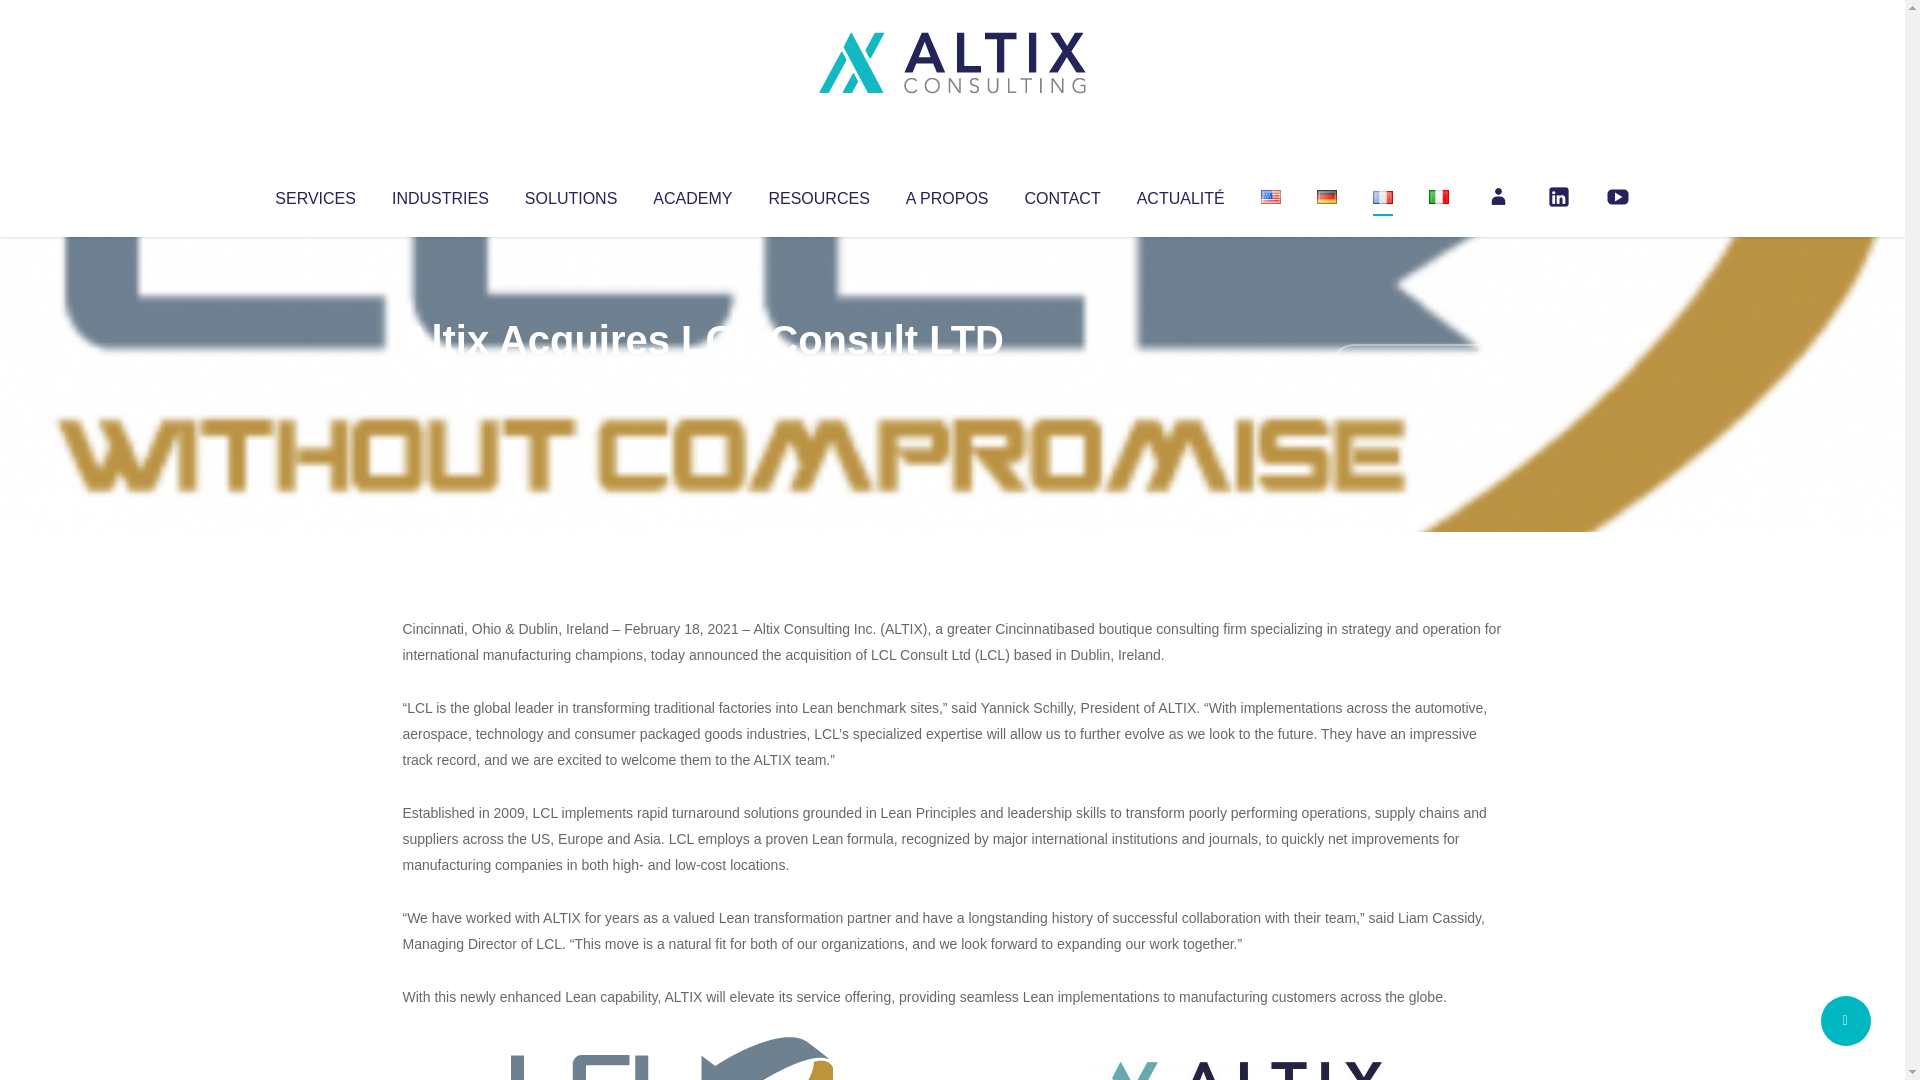 This screenshot has height=1080, width=1920. What do you see at coordinates (1416, 366) in the screenshot?
I see `No Comments` at bounding box center [1416, 366].